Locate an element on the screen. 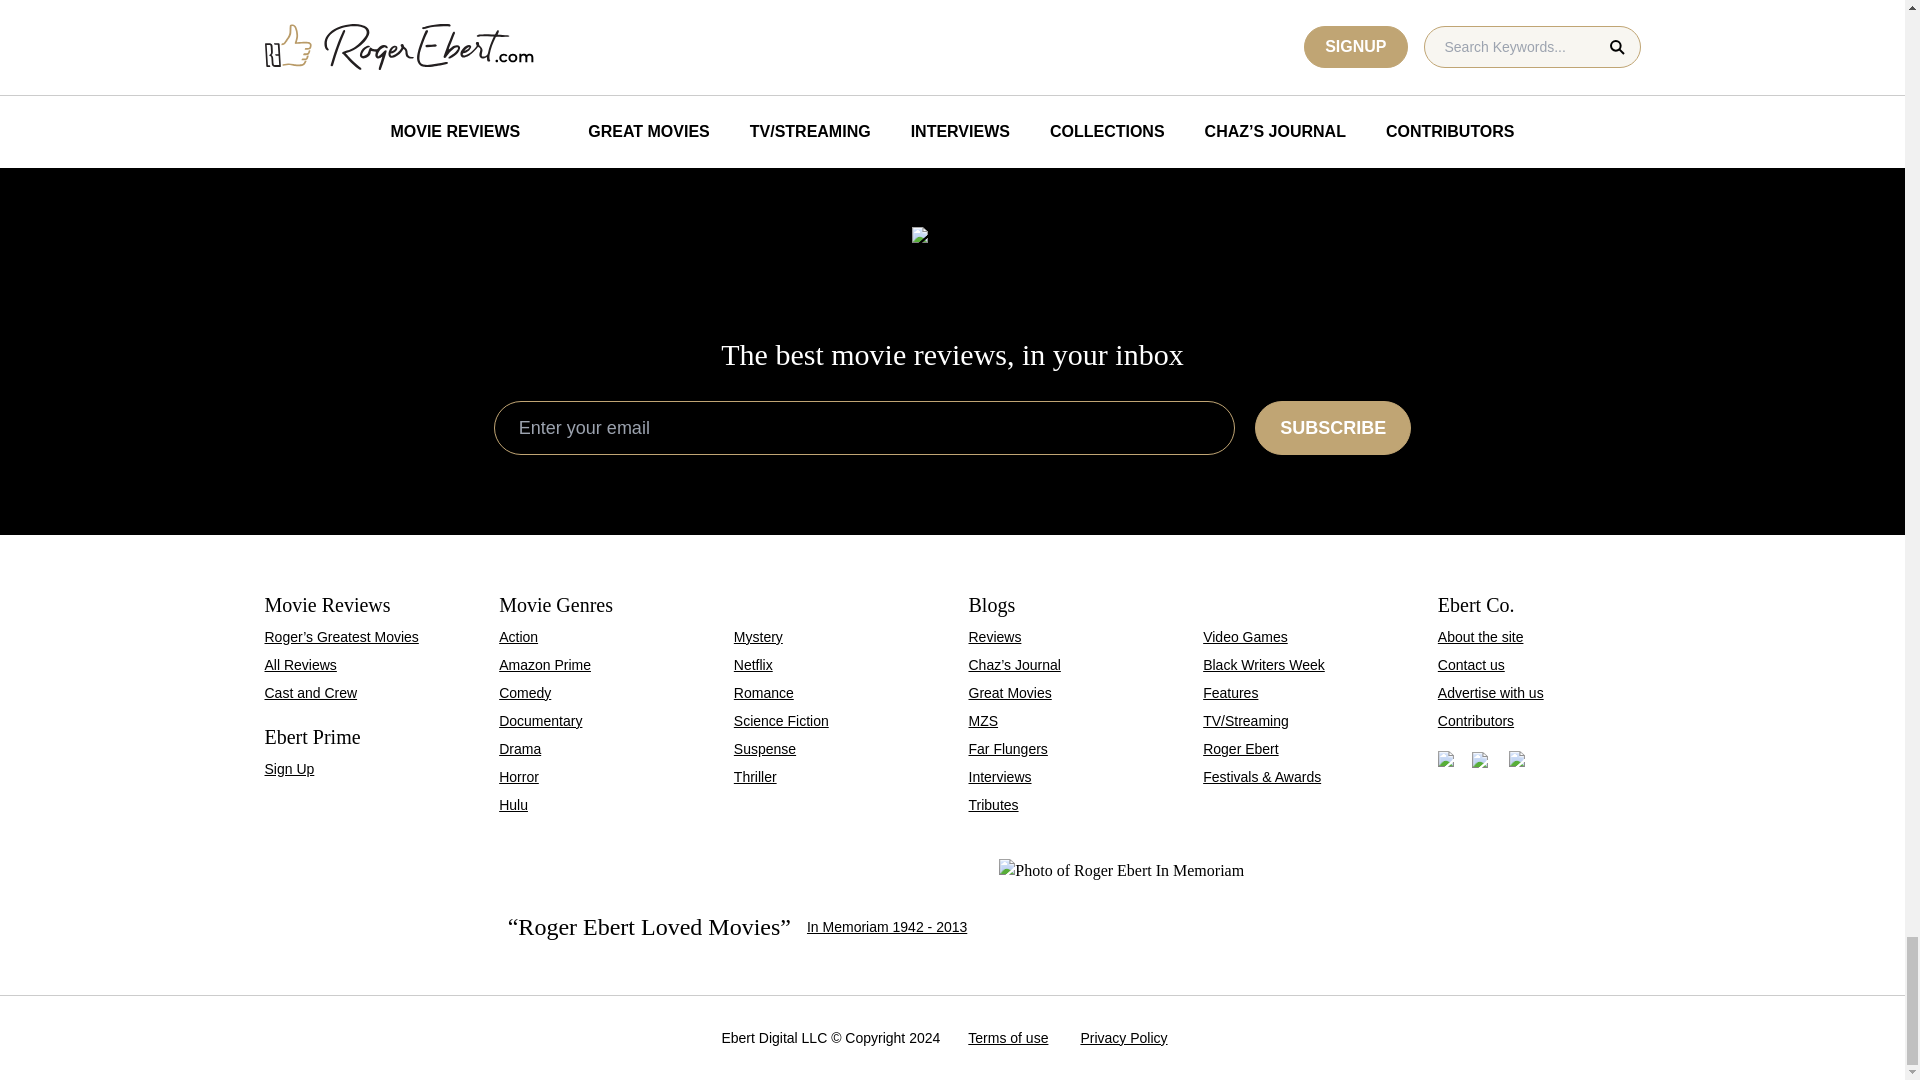 The image size is (1920, 1080). Subscribe is located at coordinates (1333, 427).